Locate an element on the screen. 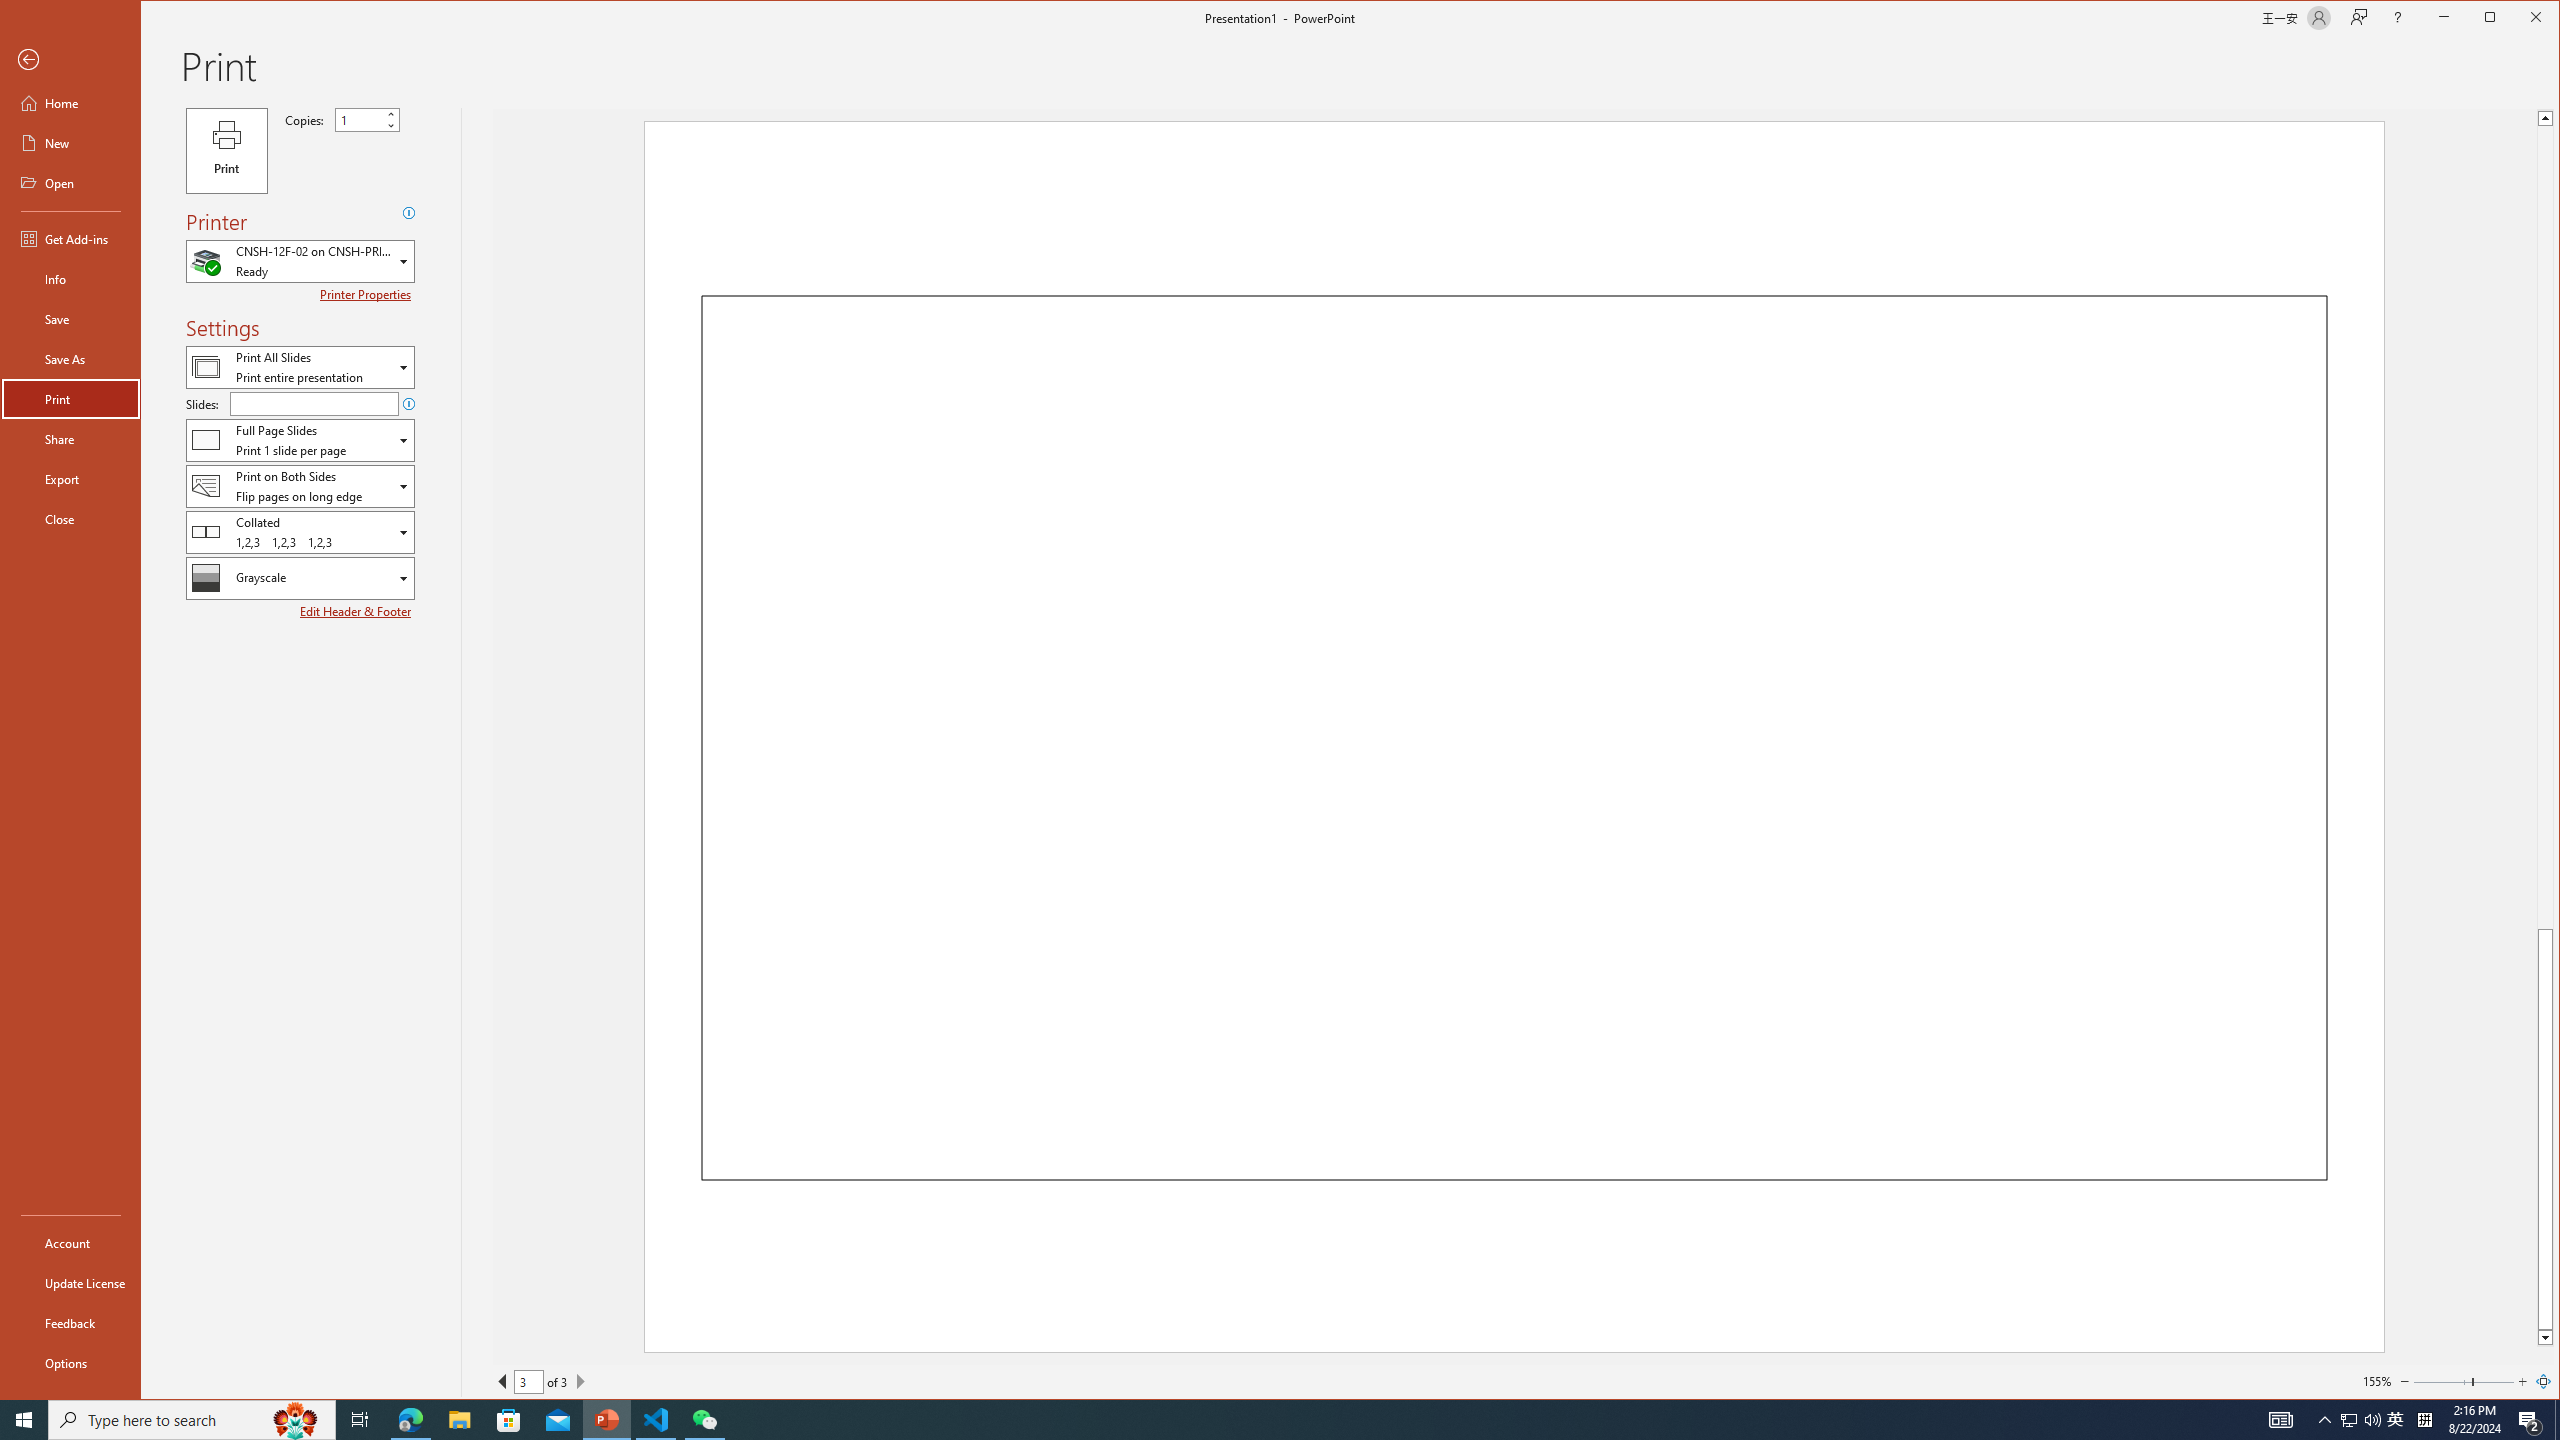  Slides and Handouts is located at coordinates (300, 440).